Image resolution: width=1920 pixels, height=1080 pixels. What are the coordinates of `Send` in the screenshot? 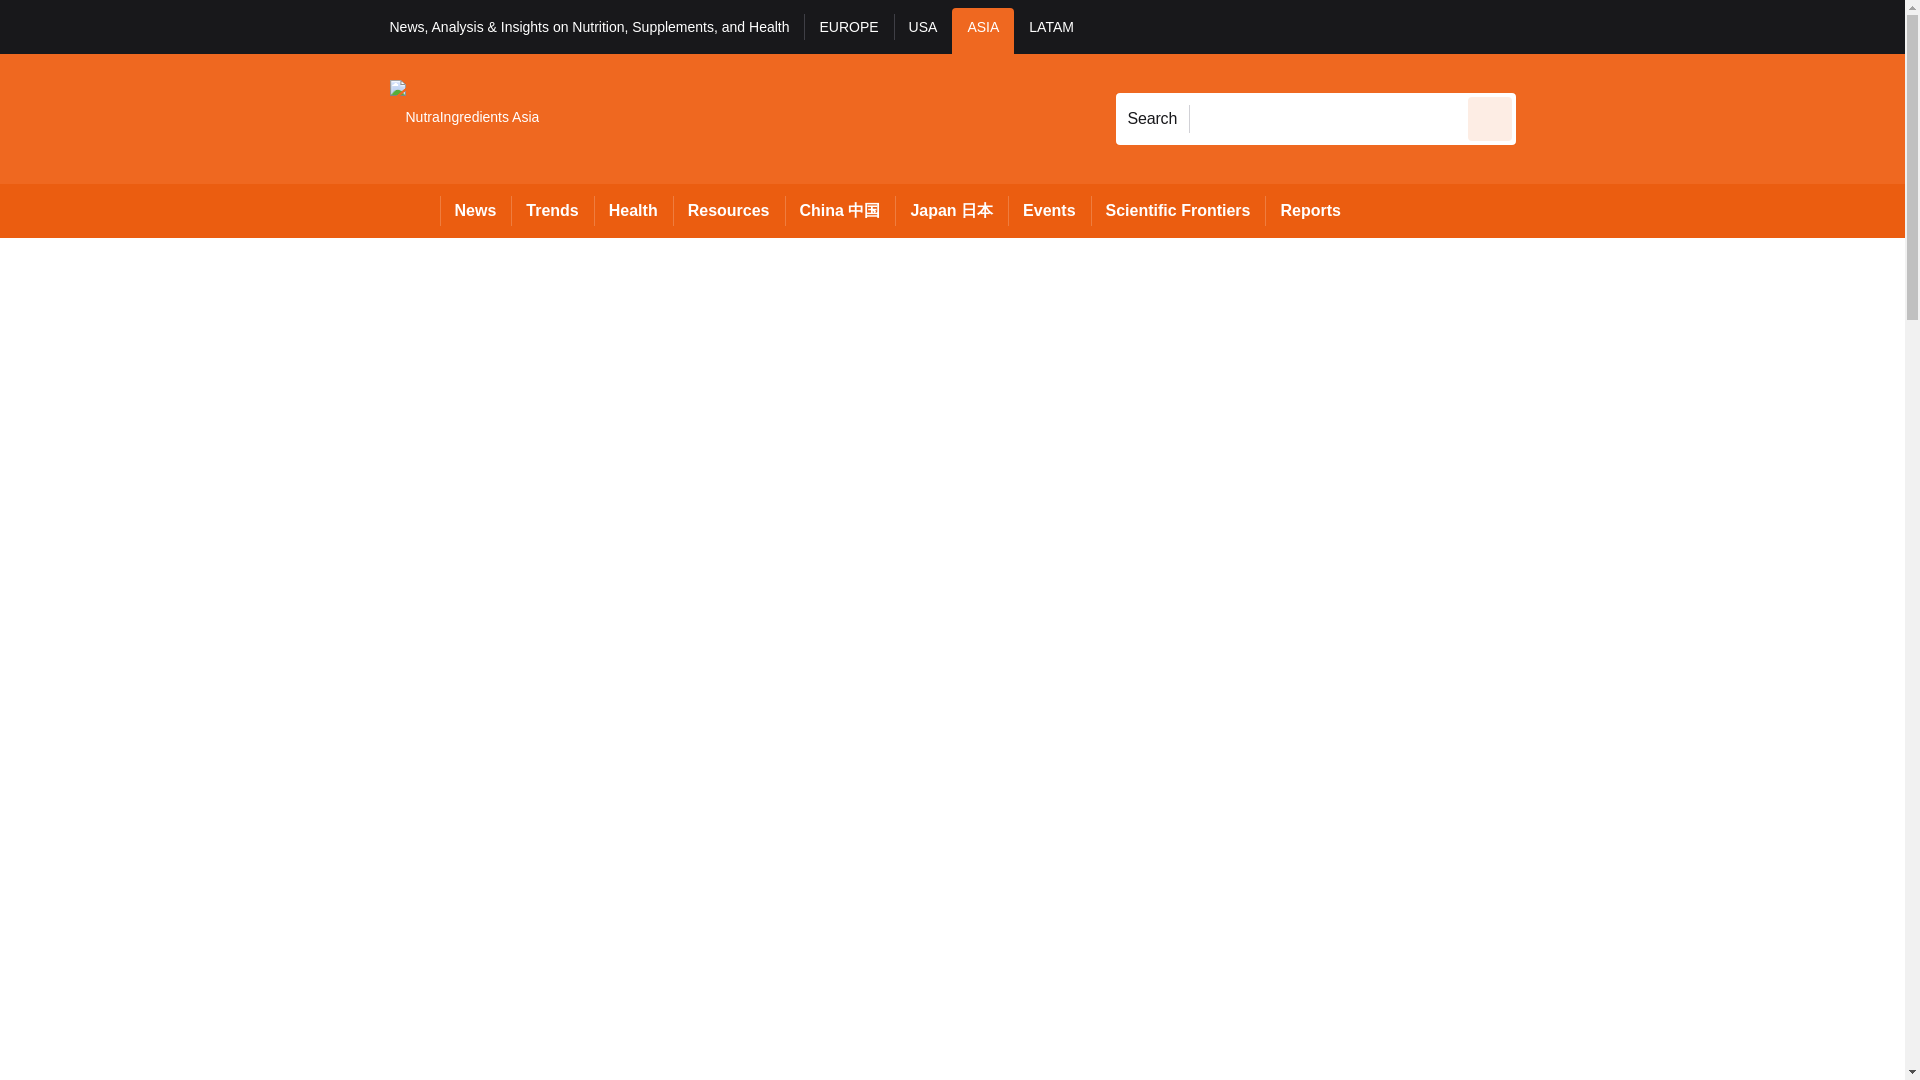 It's located at (1490, 118).